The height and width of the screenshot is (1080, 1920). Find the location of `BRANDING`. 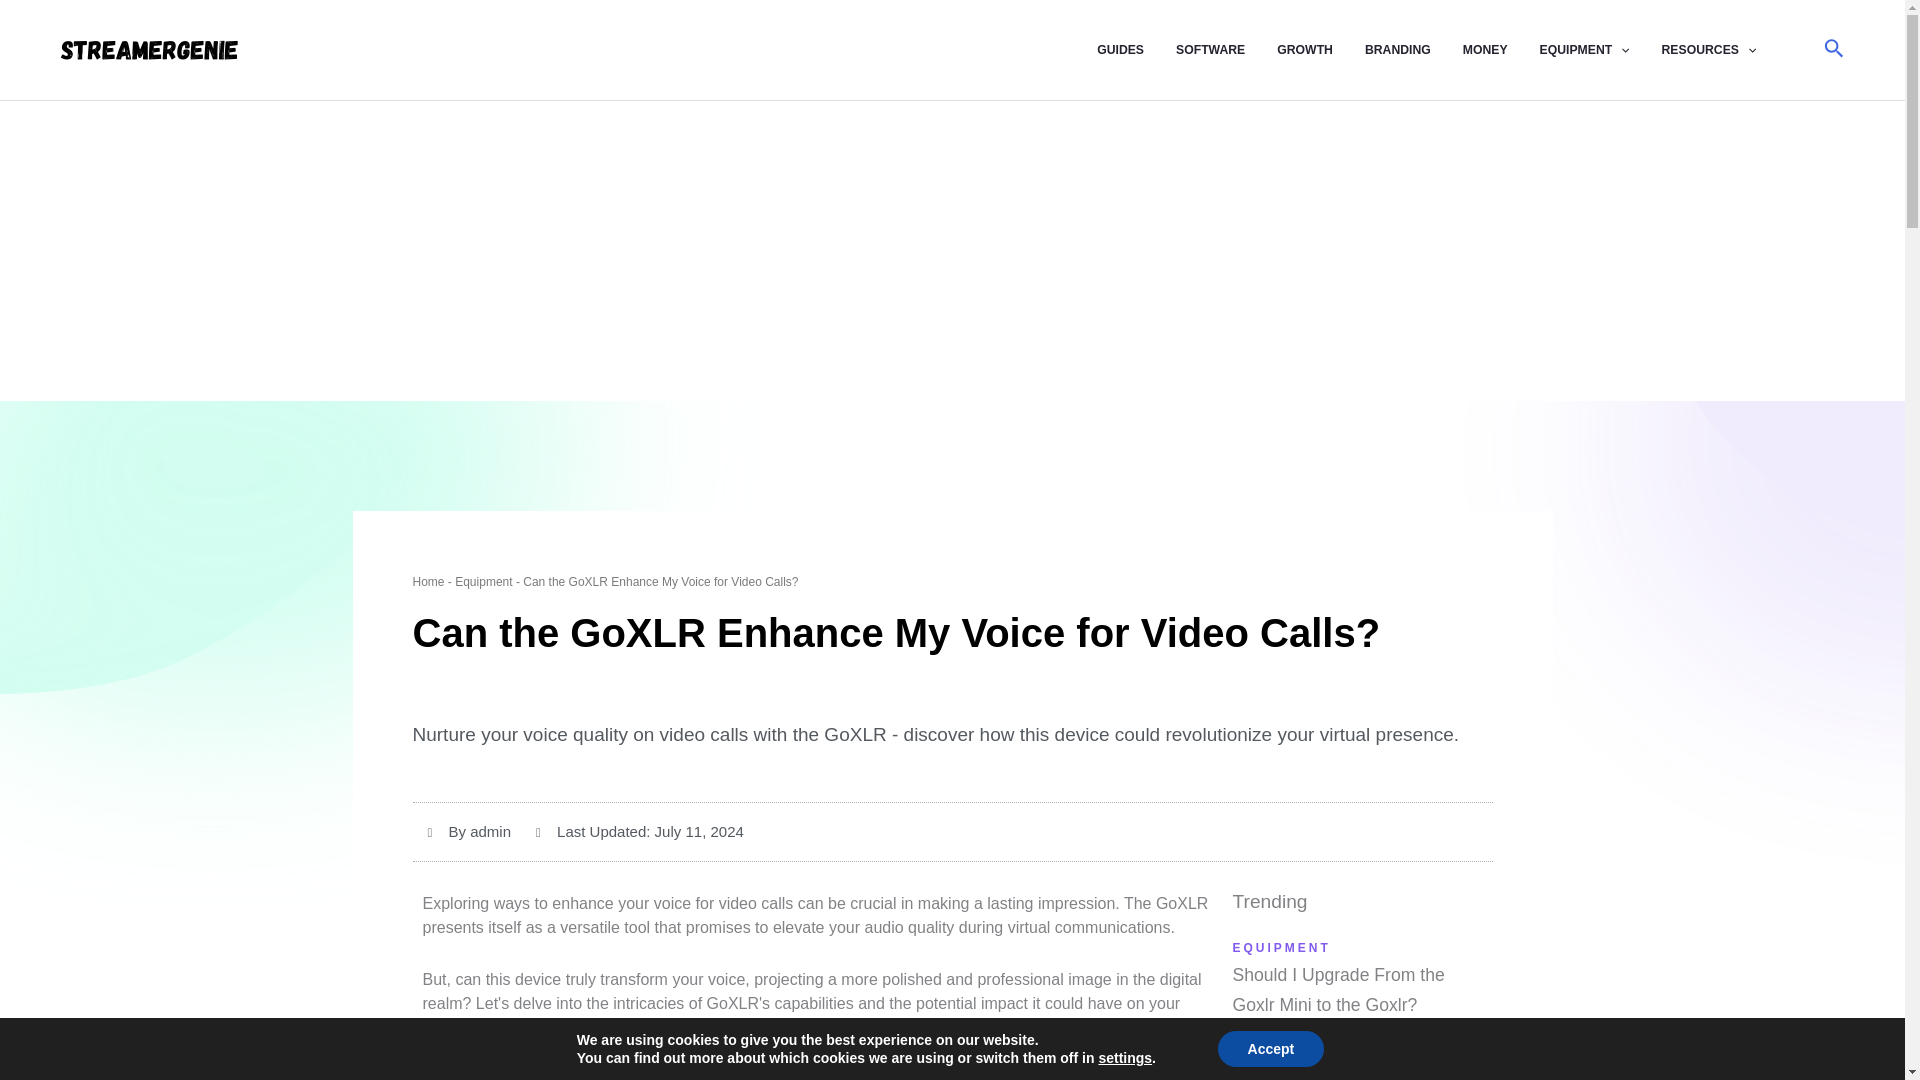

BRANDING is located at coordinates (1414, 50).